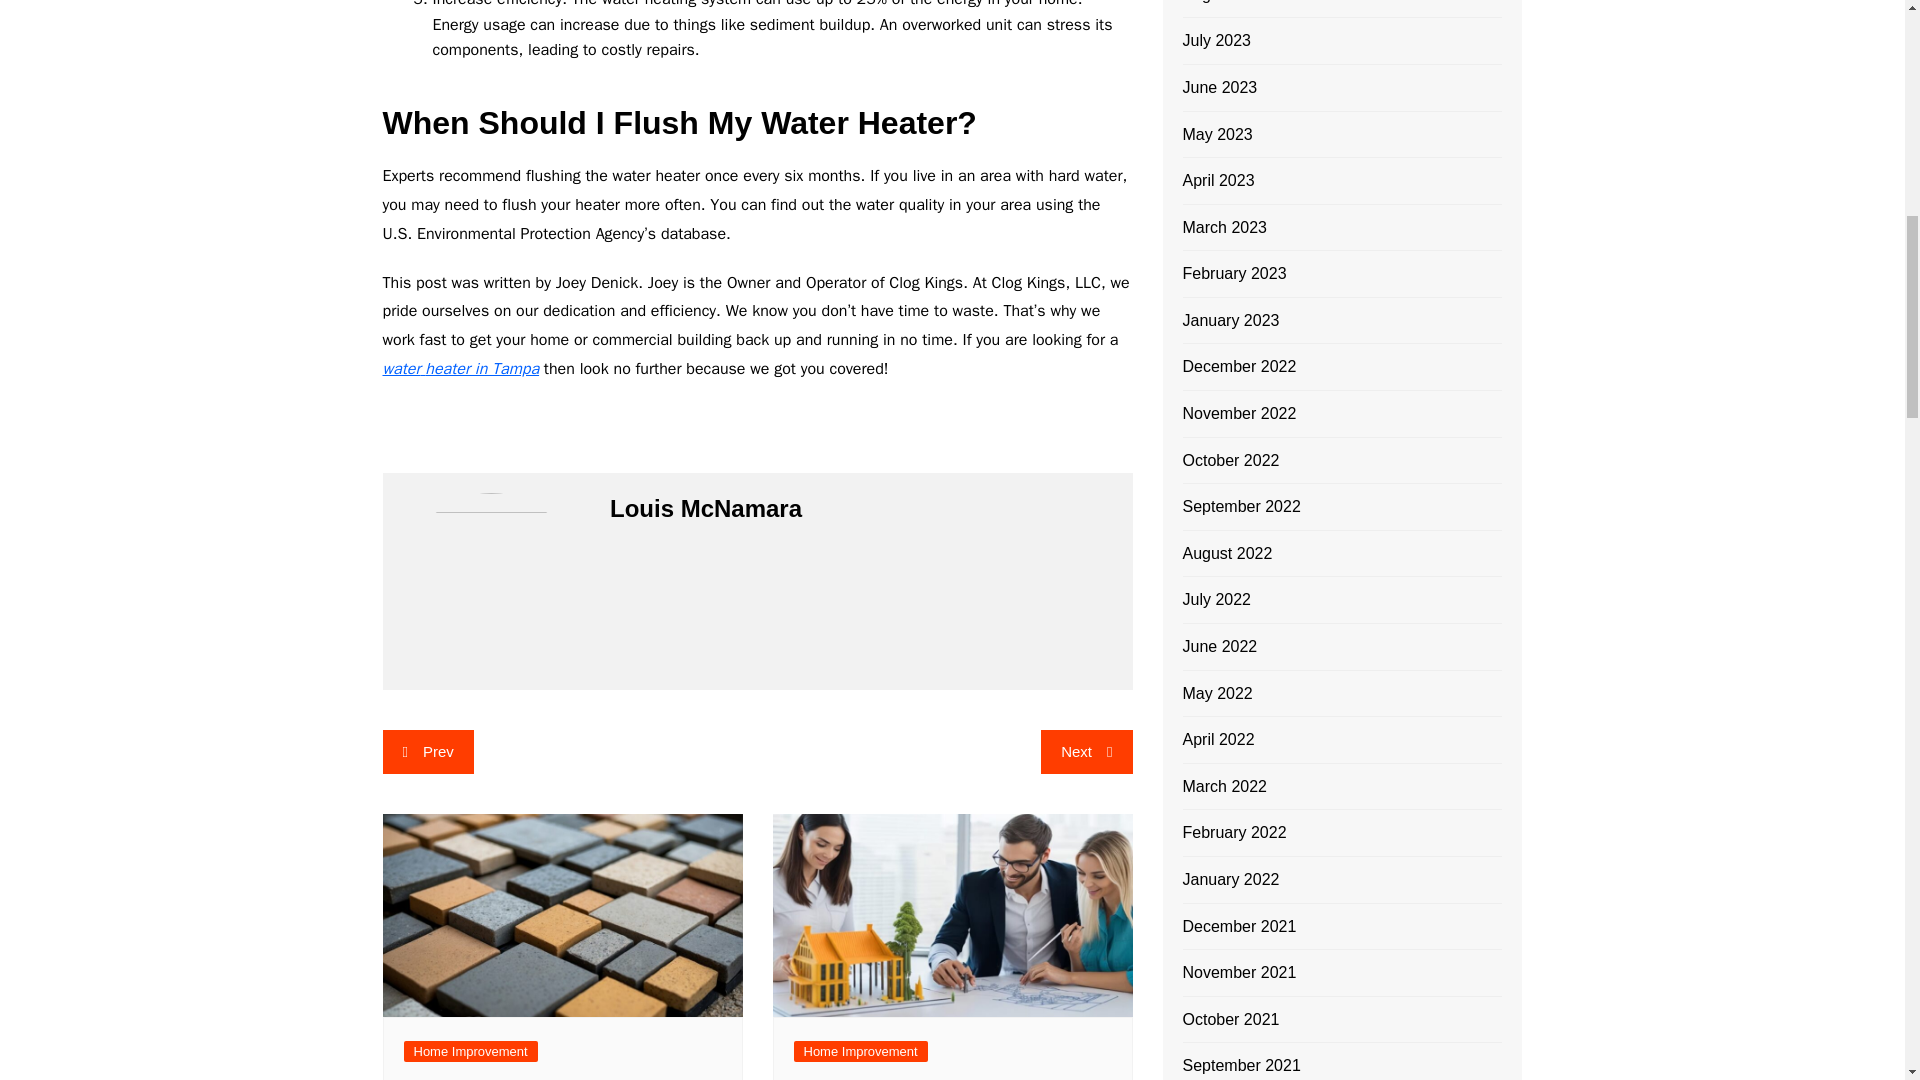 Image resolution: width=1920 pixels, height=1080 pixels. Describe the element at coordinates (427, 752) in the screenshot. I see `Prev` at that location.